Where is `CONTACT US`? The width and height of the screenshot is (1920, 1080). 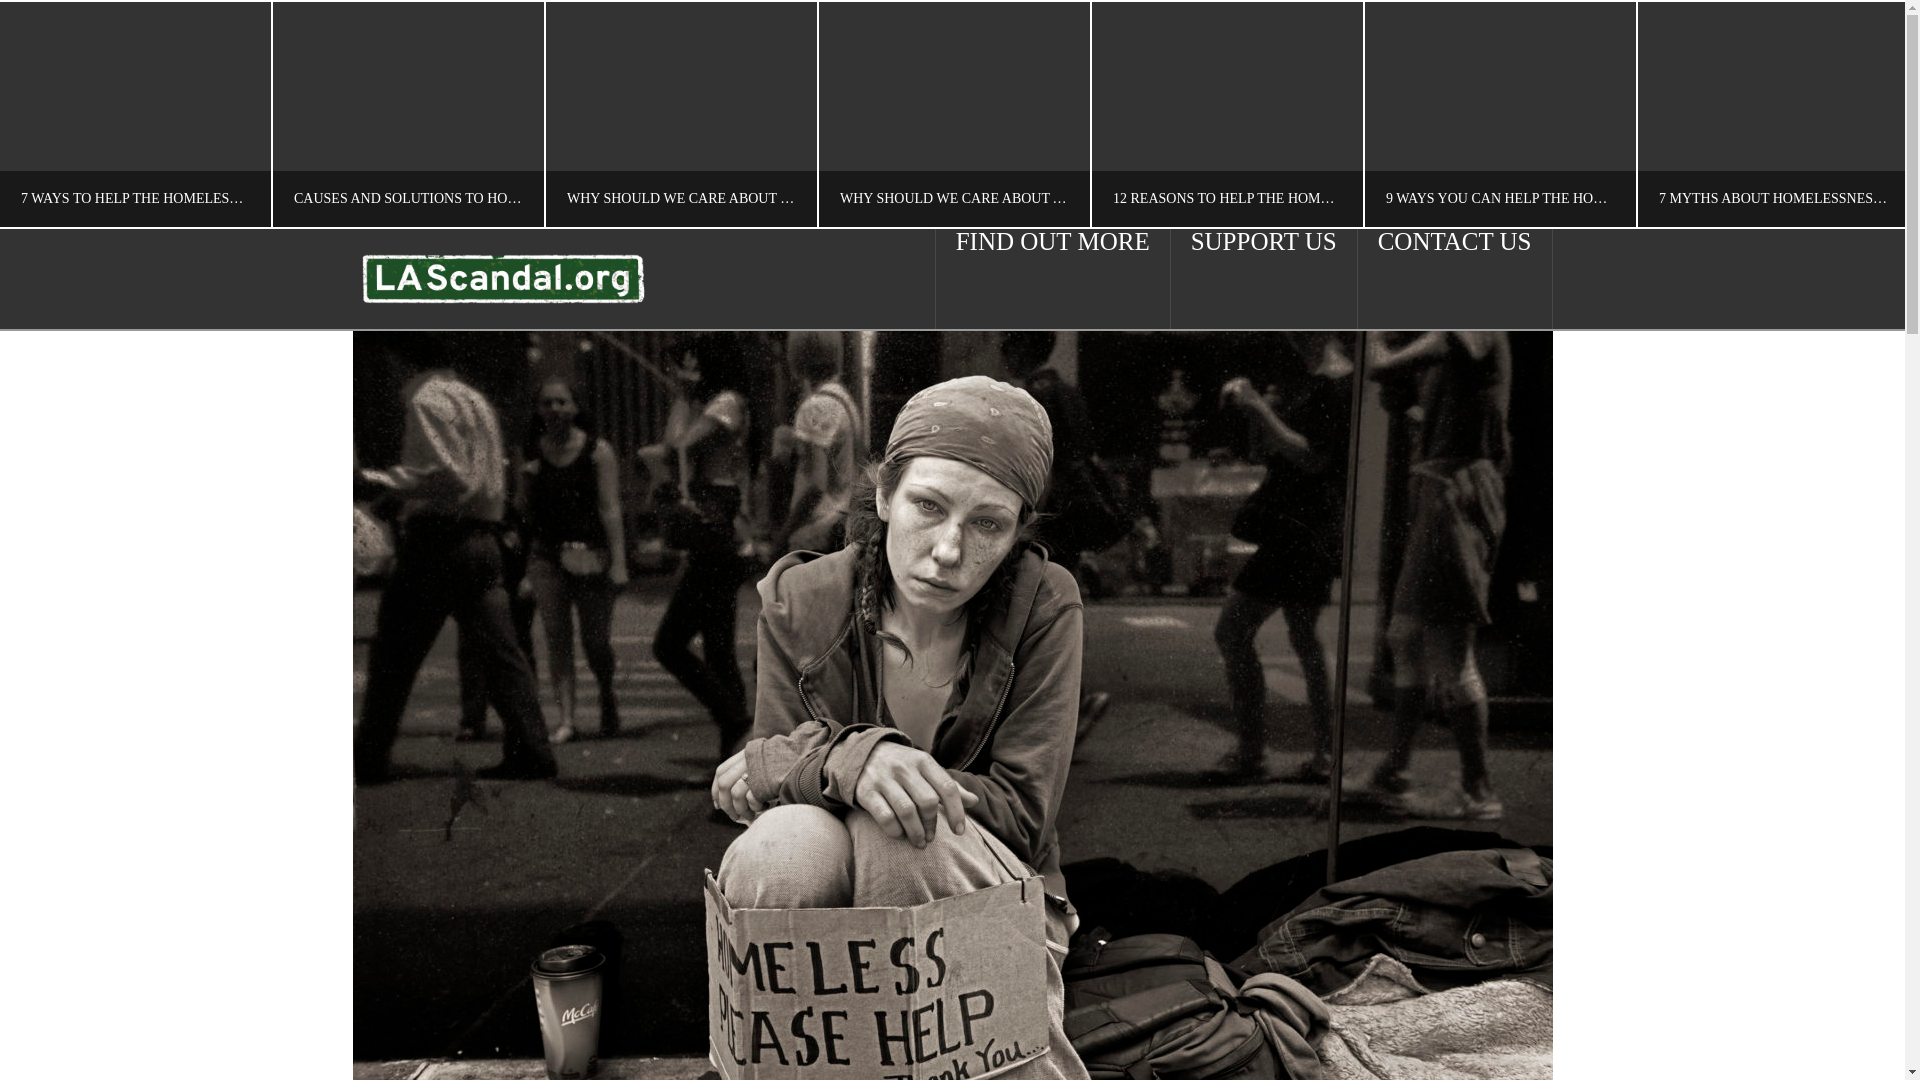 CONTACT US is located at coordinates (1455, 278).